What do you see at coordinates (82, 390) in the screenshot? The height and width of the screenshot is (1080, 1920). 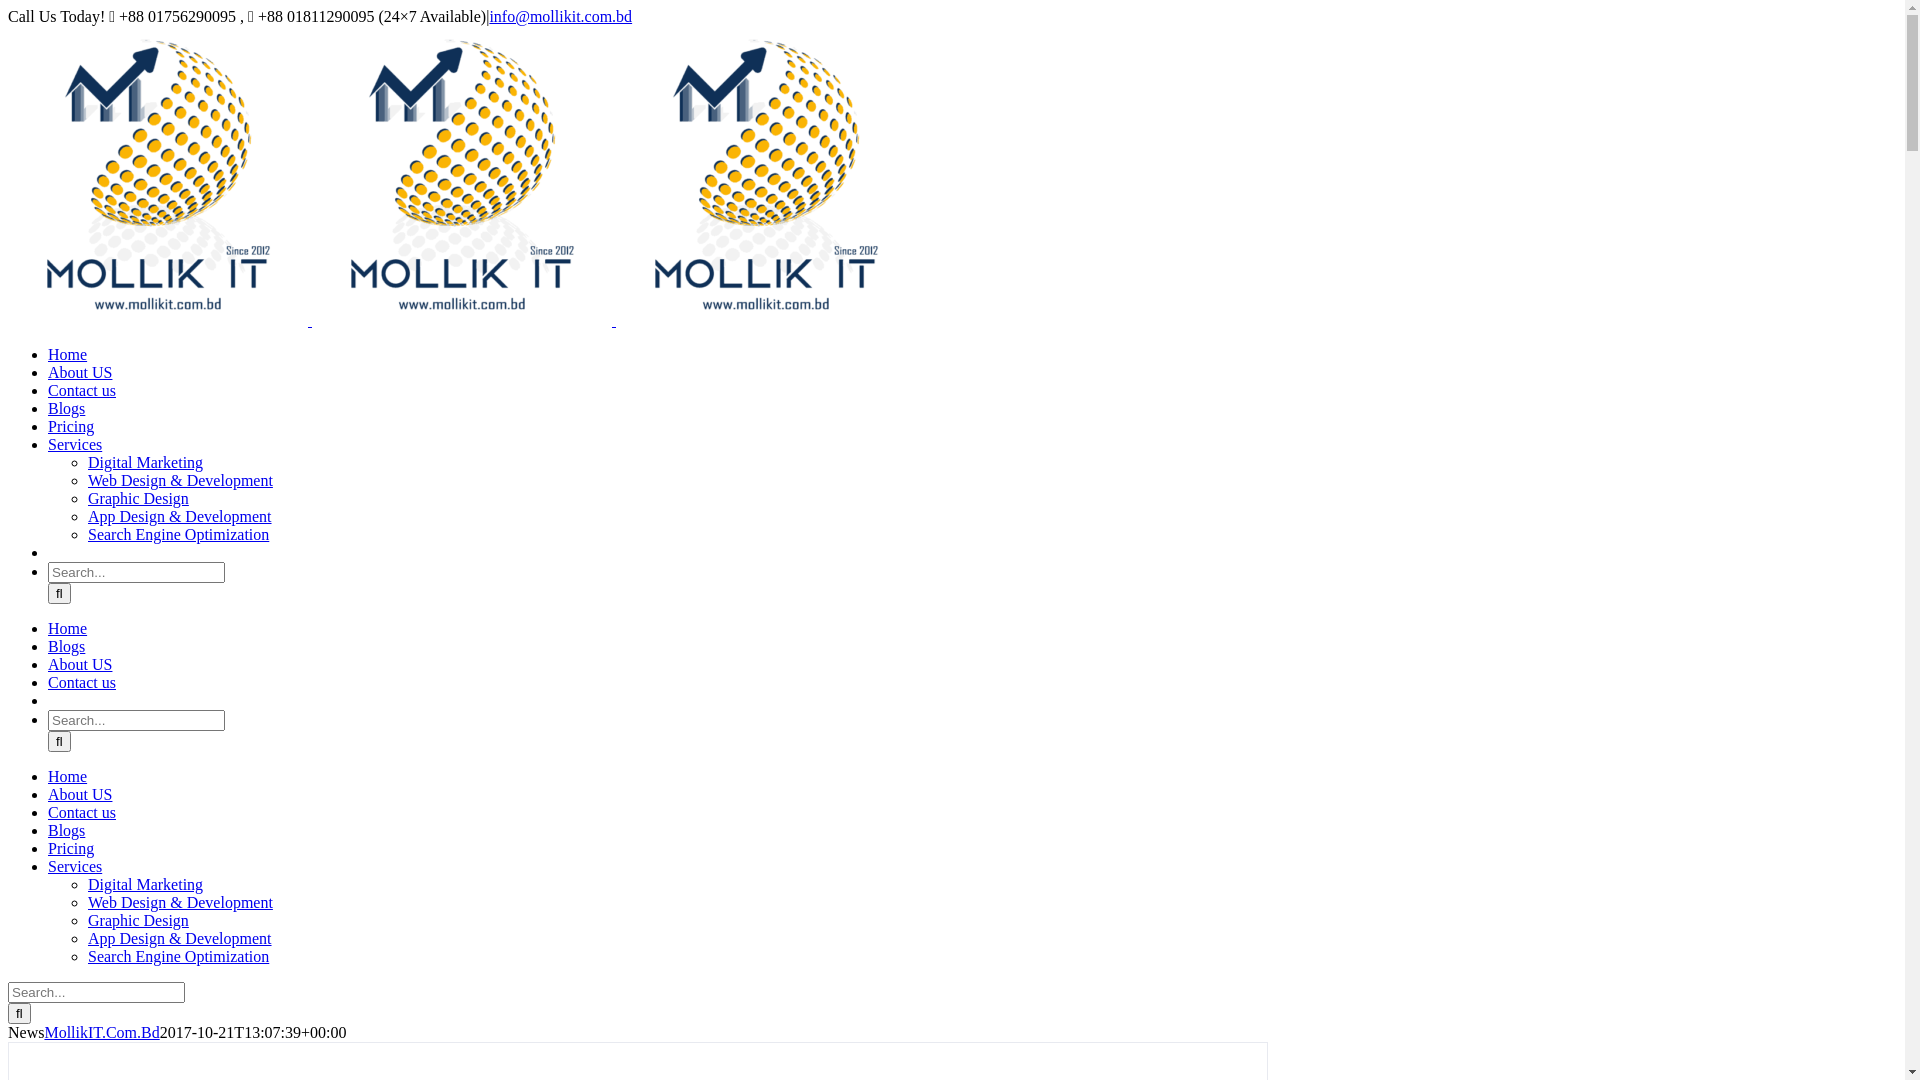 I see `Contact us` at bounding box center [82, 390].